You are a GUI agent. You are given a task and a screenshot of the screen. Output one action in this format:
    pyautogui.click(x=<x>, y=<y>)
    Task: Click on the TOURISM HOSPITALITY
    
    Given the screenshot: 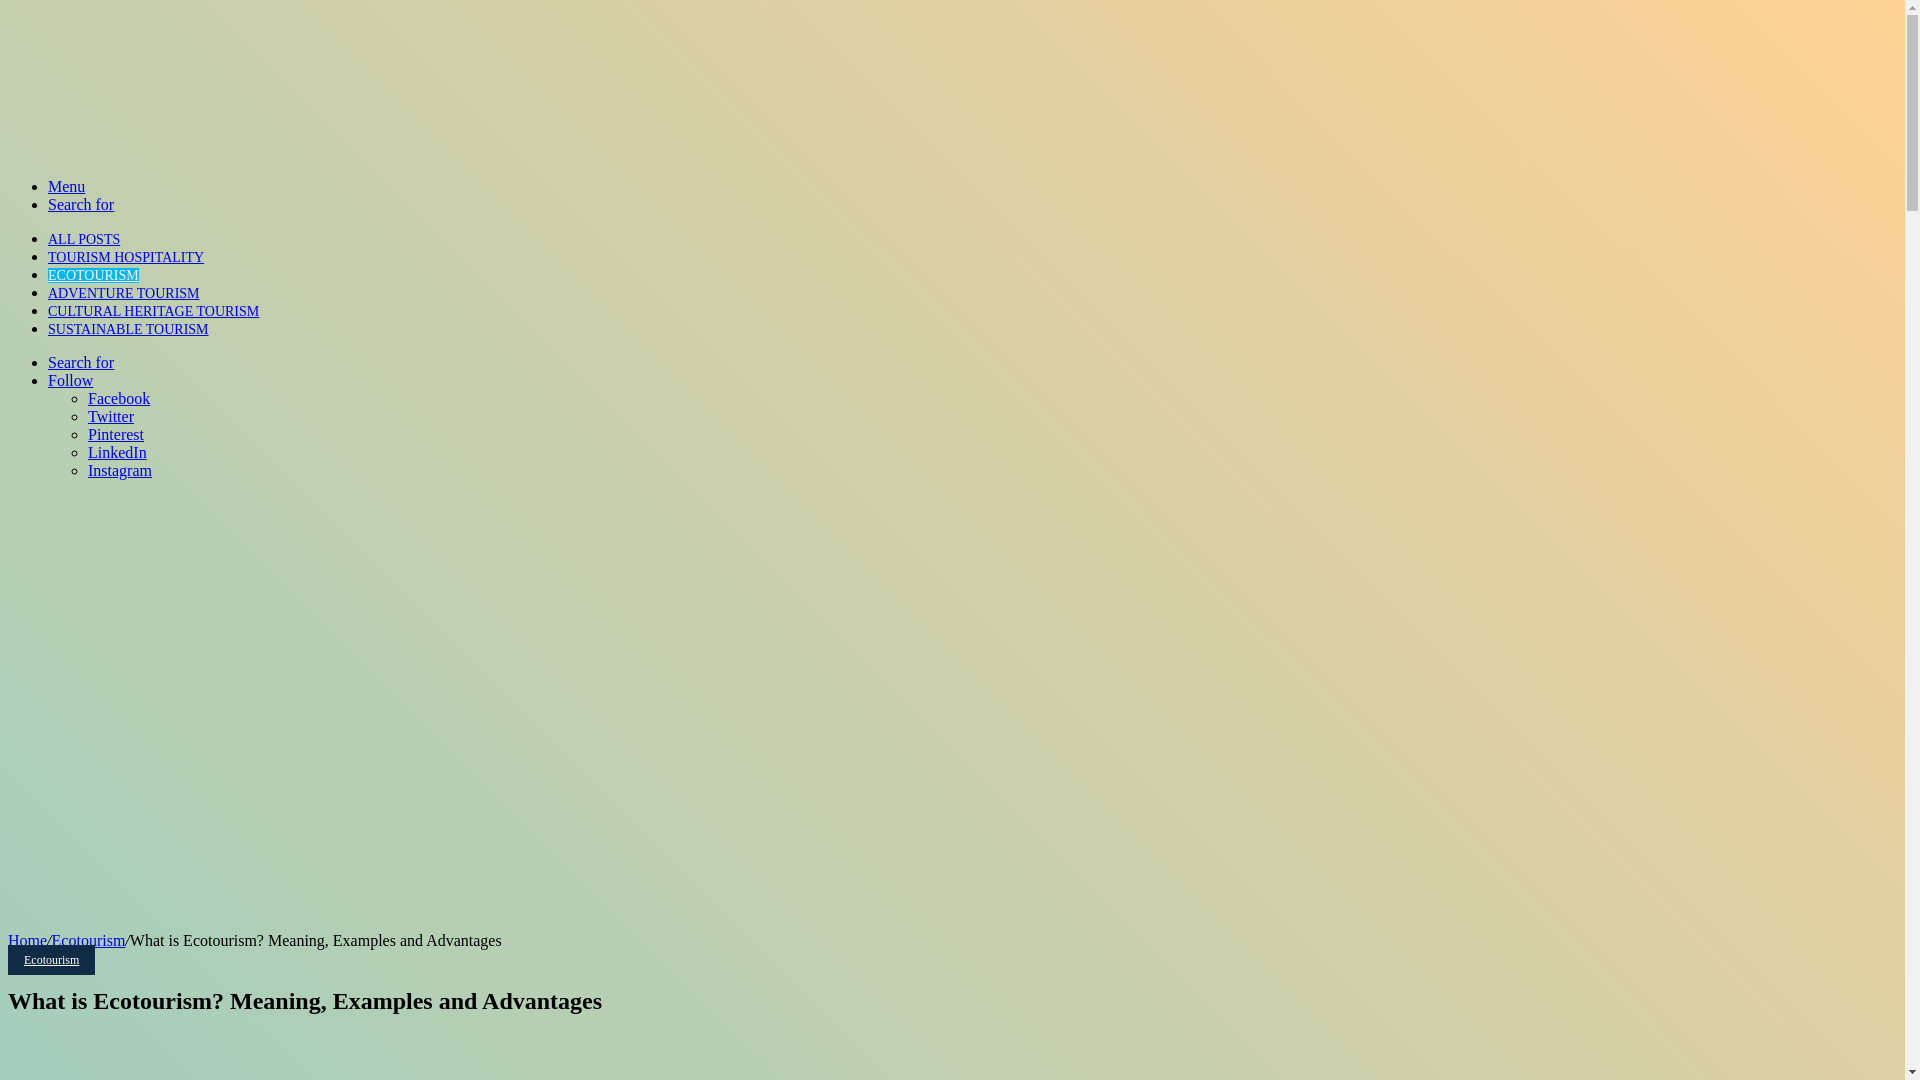 What is the action you would take?
    pyautogui.click(x=126, y=256)
    